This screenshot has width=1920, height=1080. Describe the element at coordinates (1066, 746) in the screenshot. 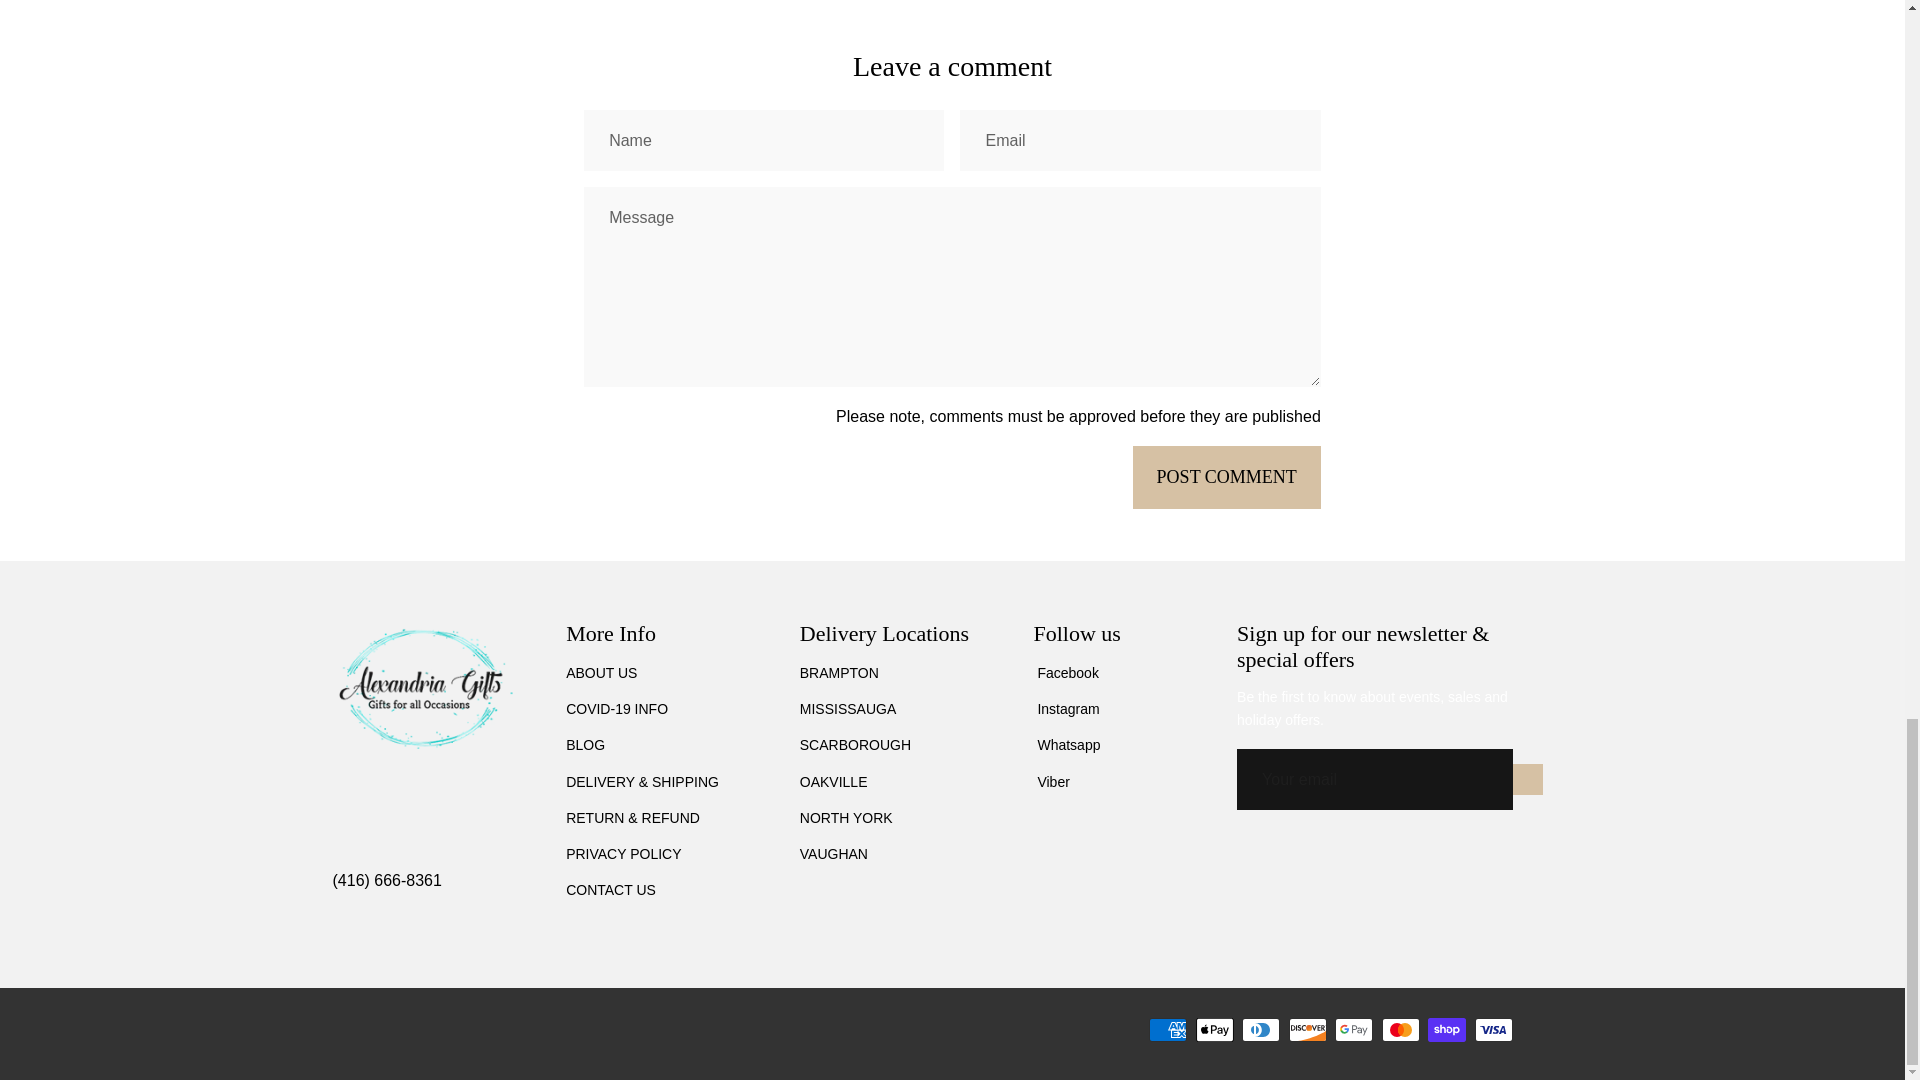

I see `Alexandria Gifts on Whatsapp` at that location.